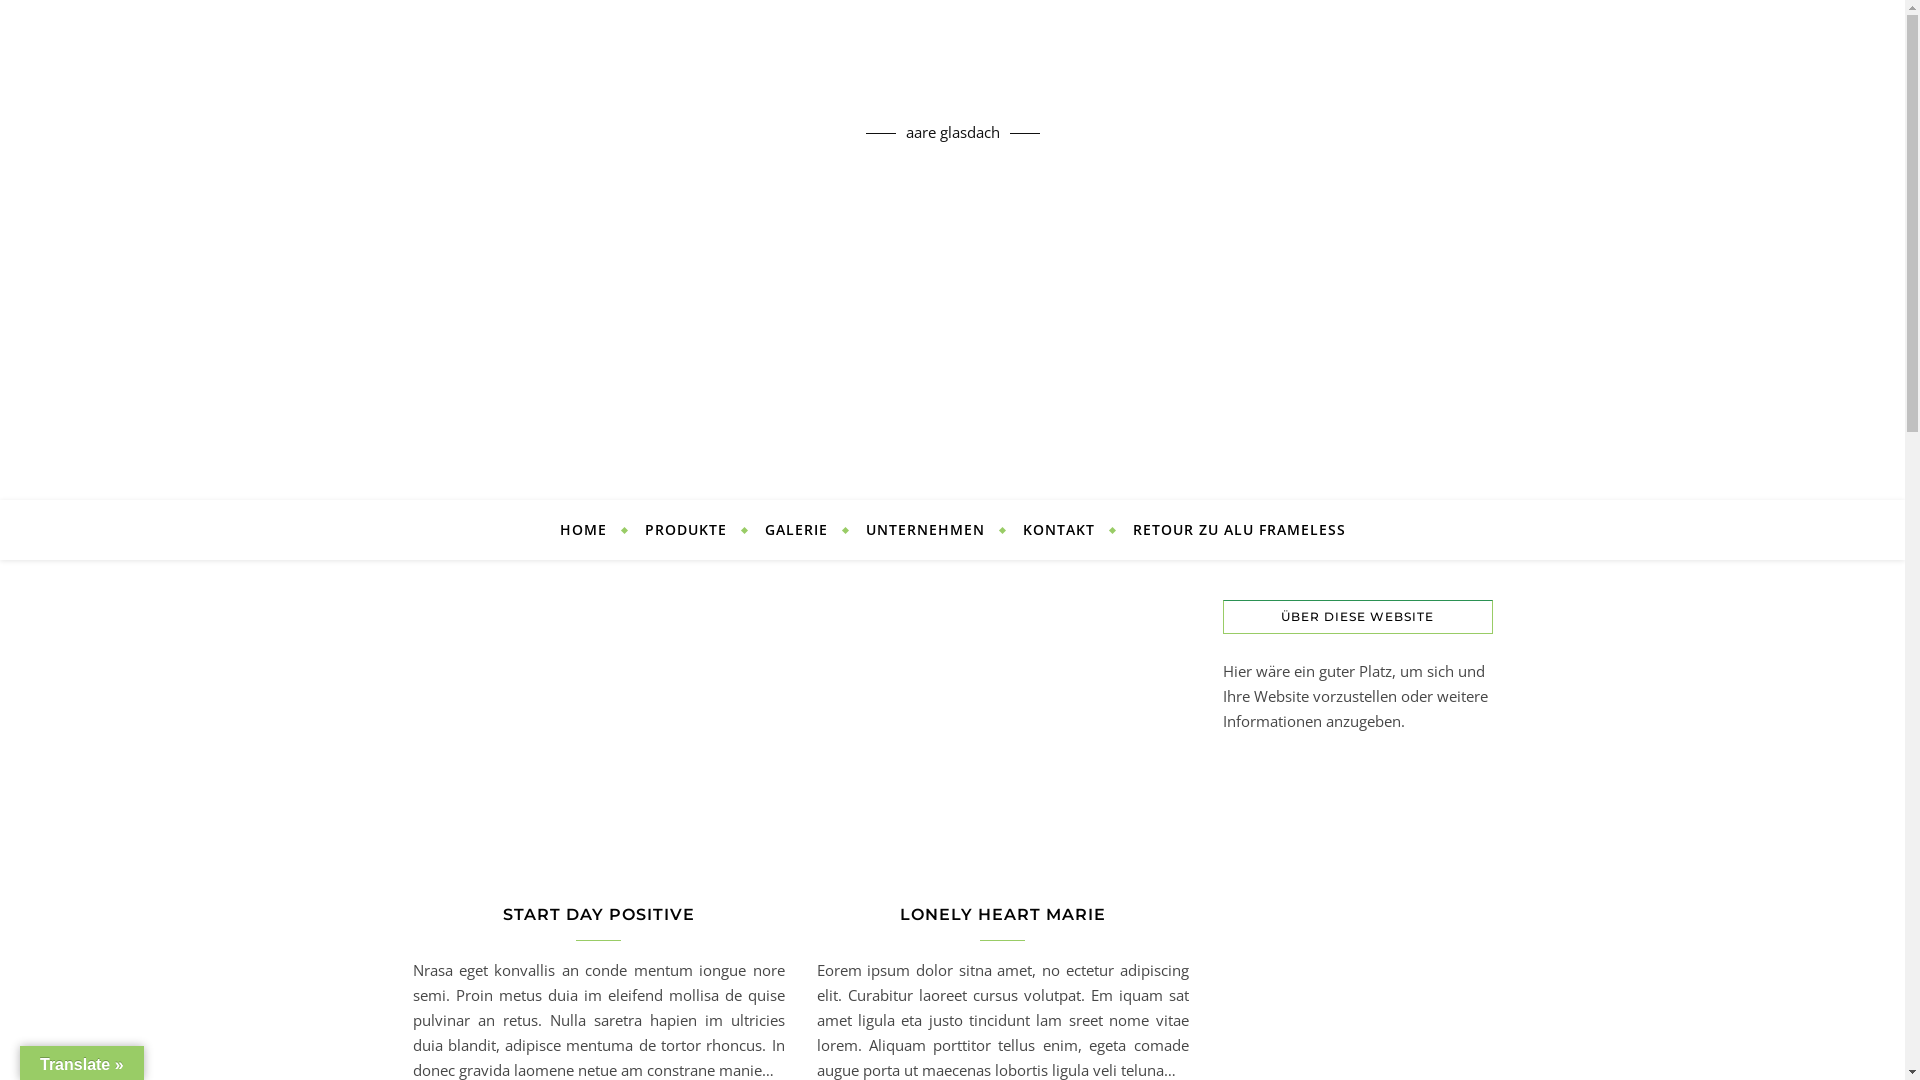 The height and width of the screenshot is (1080, 1920). Describe the element at coordinates (1059, 530) in the screenshot. I see `KONTAKT` at that location.